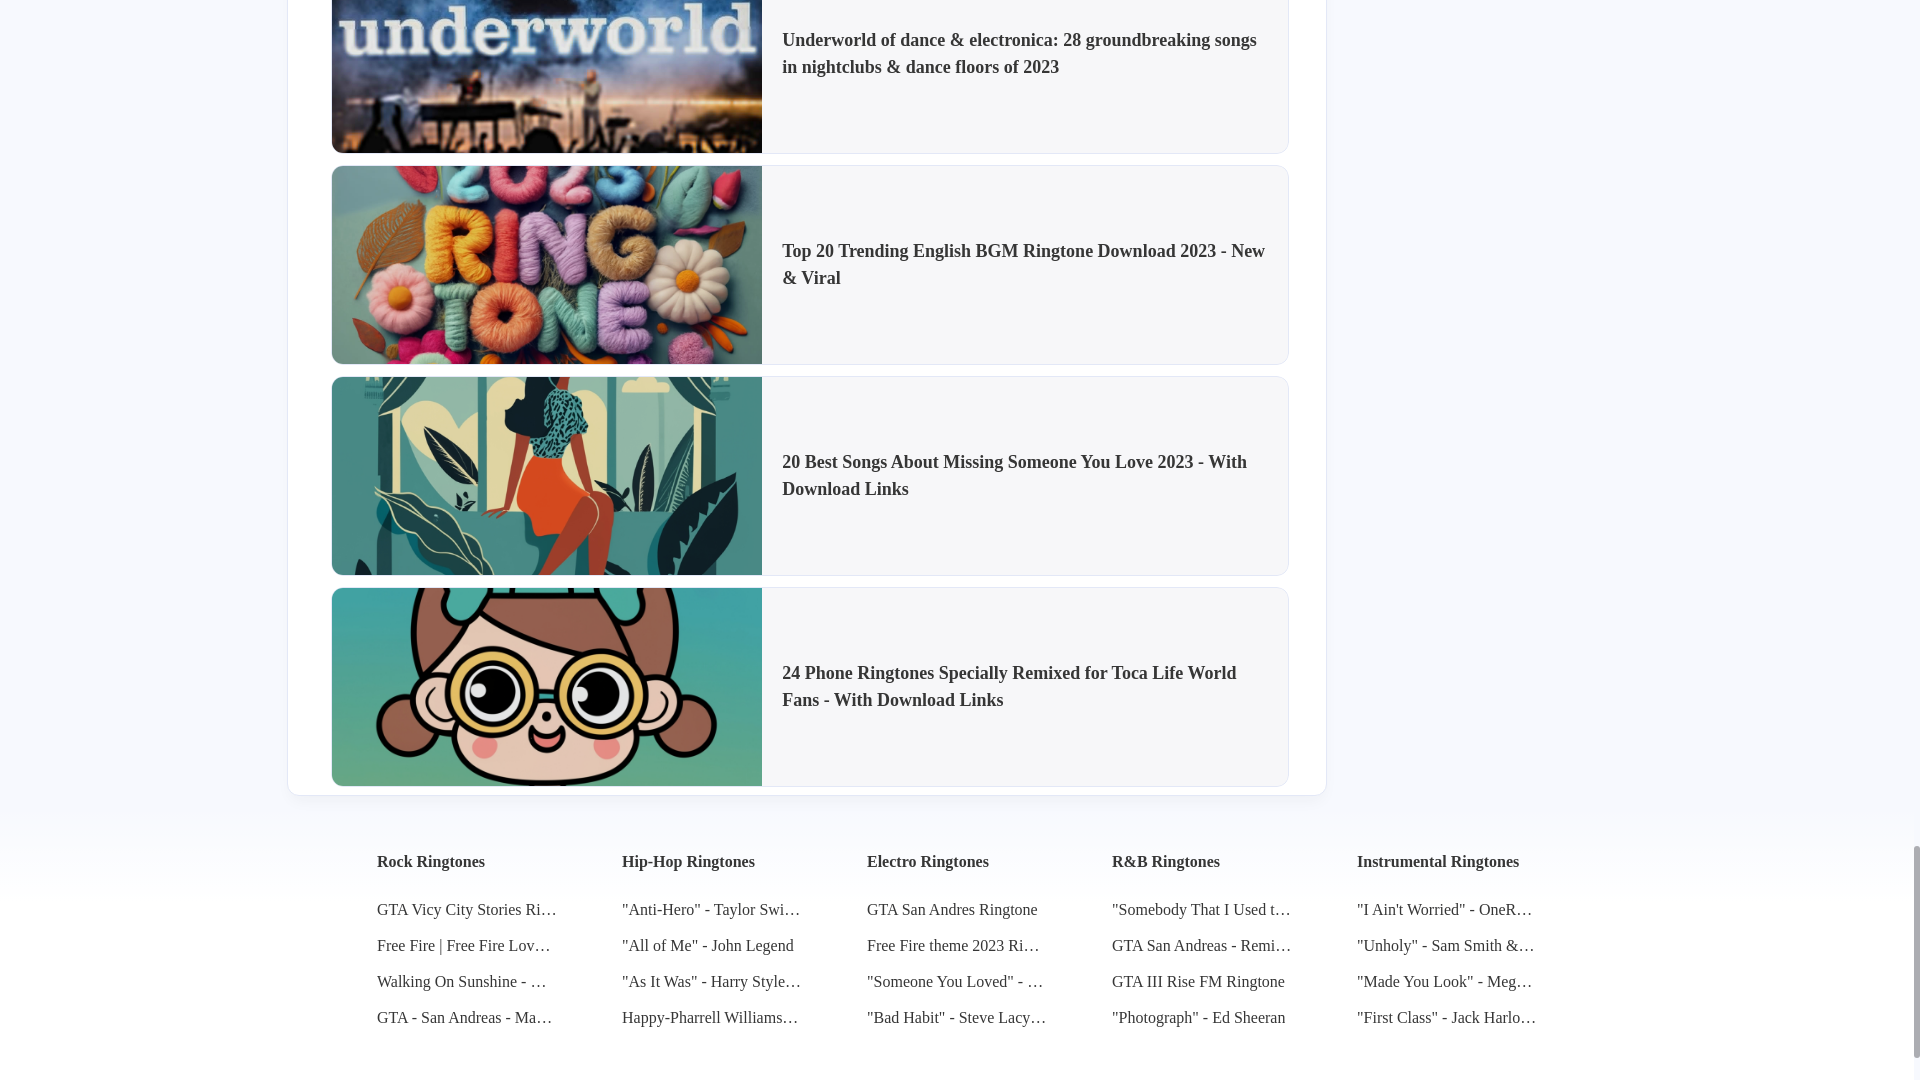  What do you see at coordinates (952, 910) in the screenshot?
I see `GTA San Andres Ringtone` at bounding box center [952, 910].